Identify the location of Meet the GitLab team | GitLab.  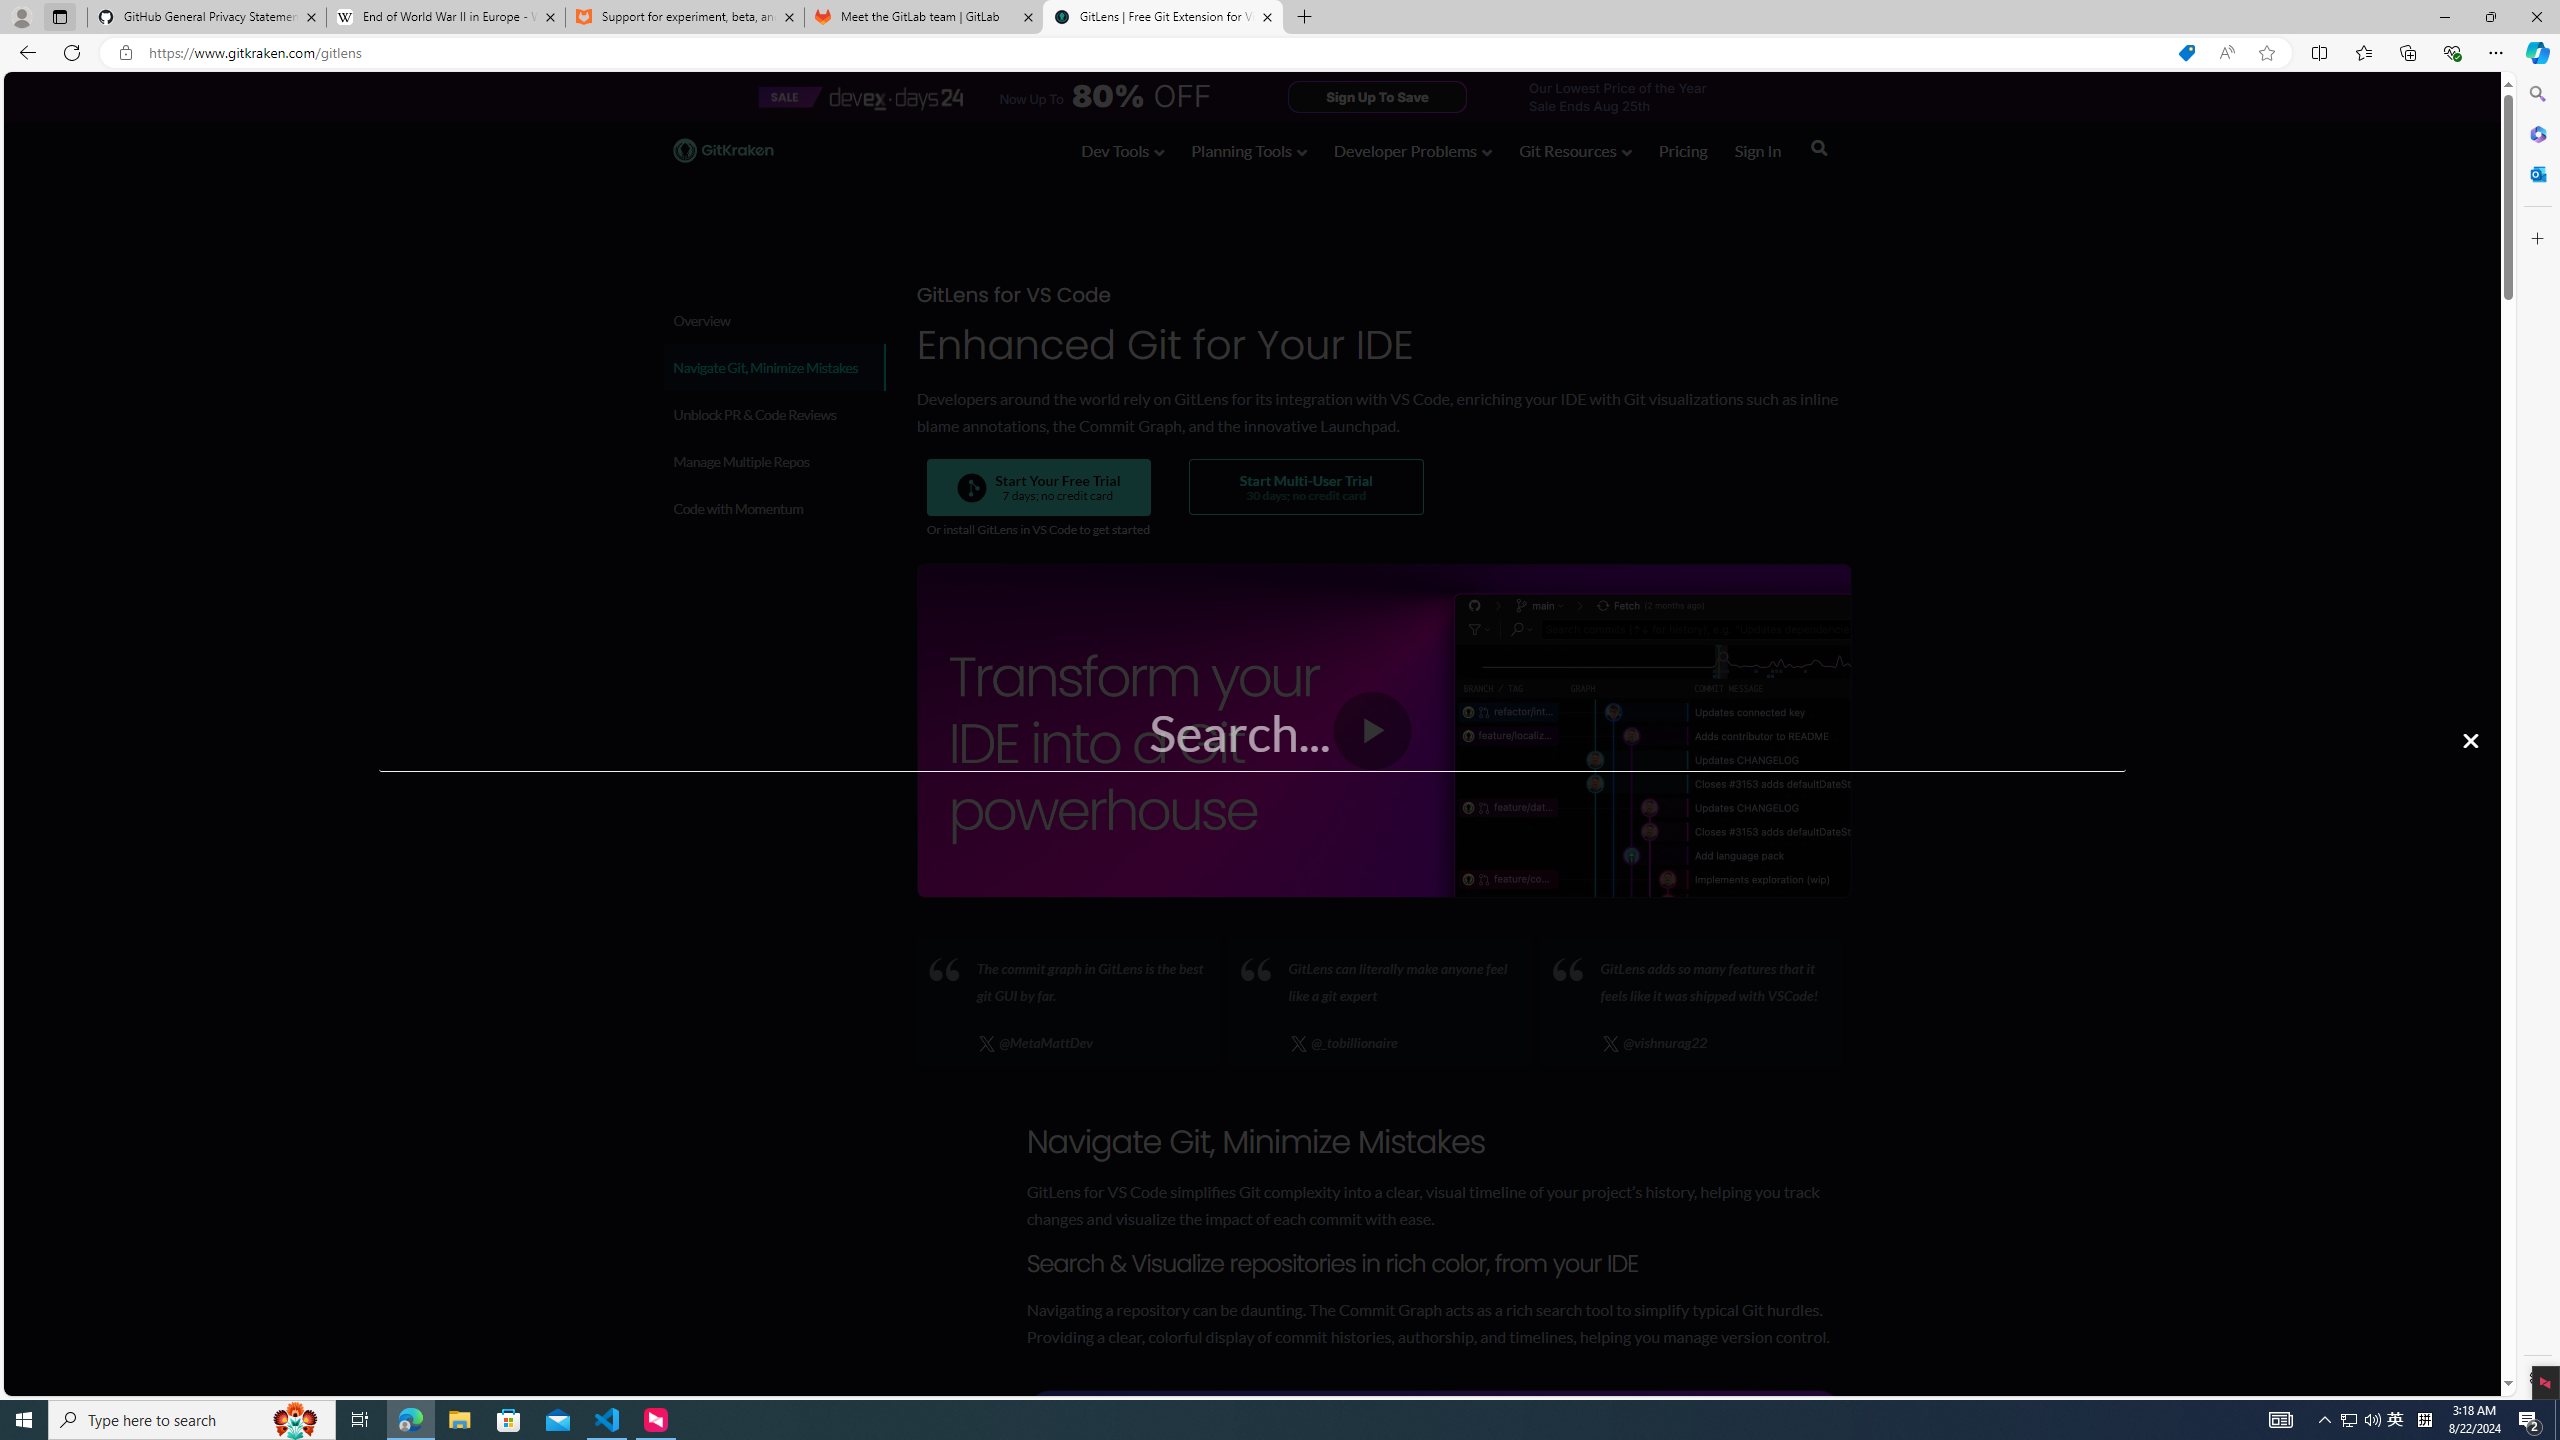
(924, 17).